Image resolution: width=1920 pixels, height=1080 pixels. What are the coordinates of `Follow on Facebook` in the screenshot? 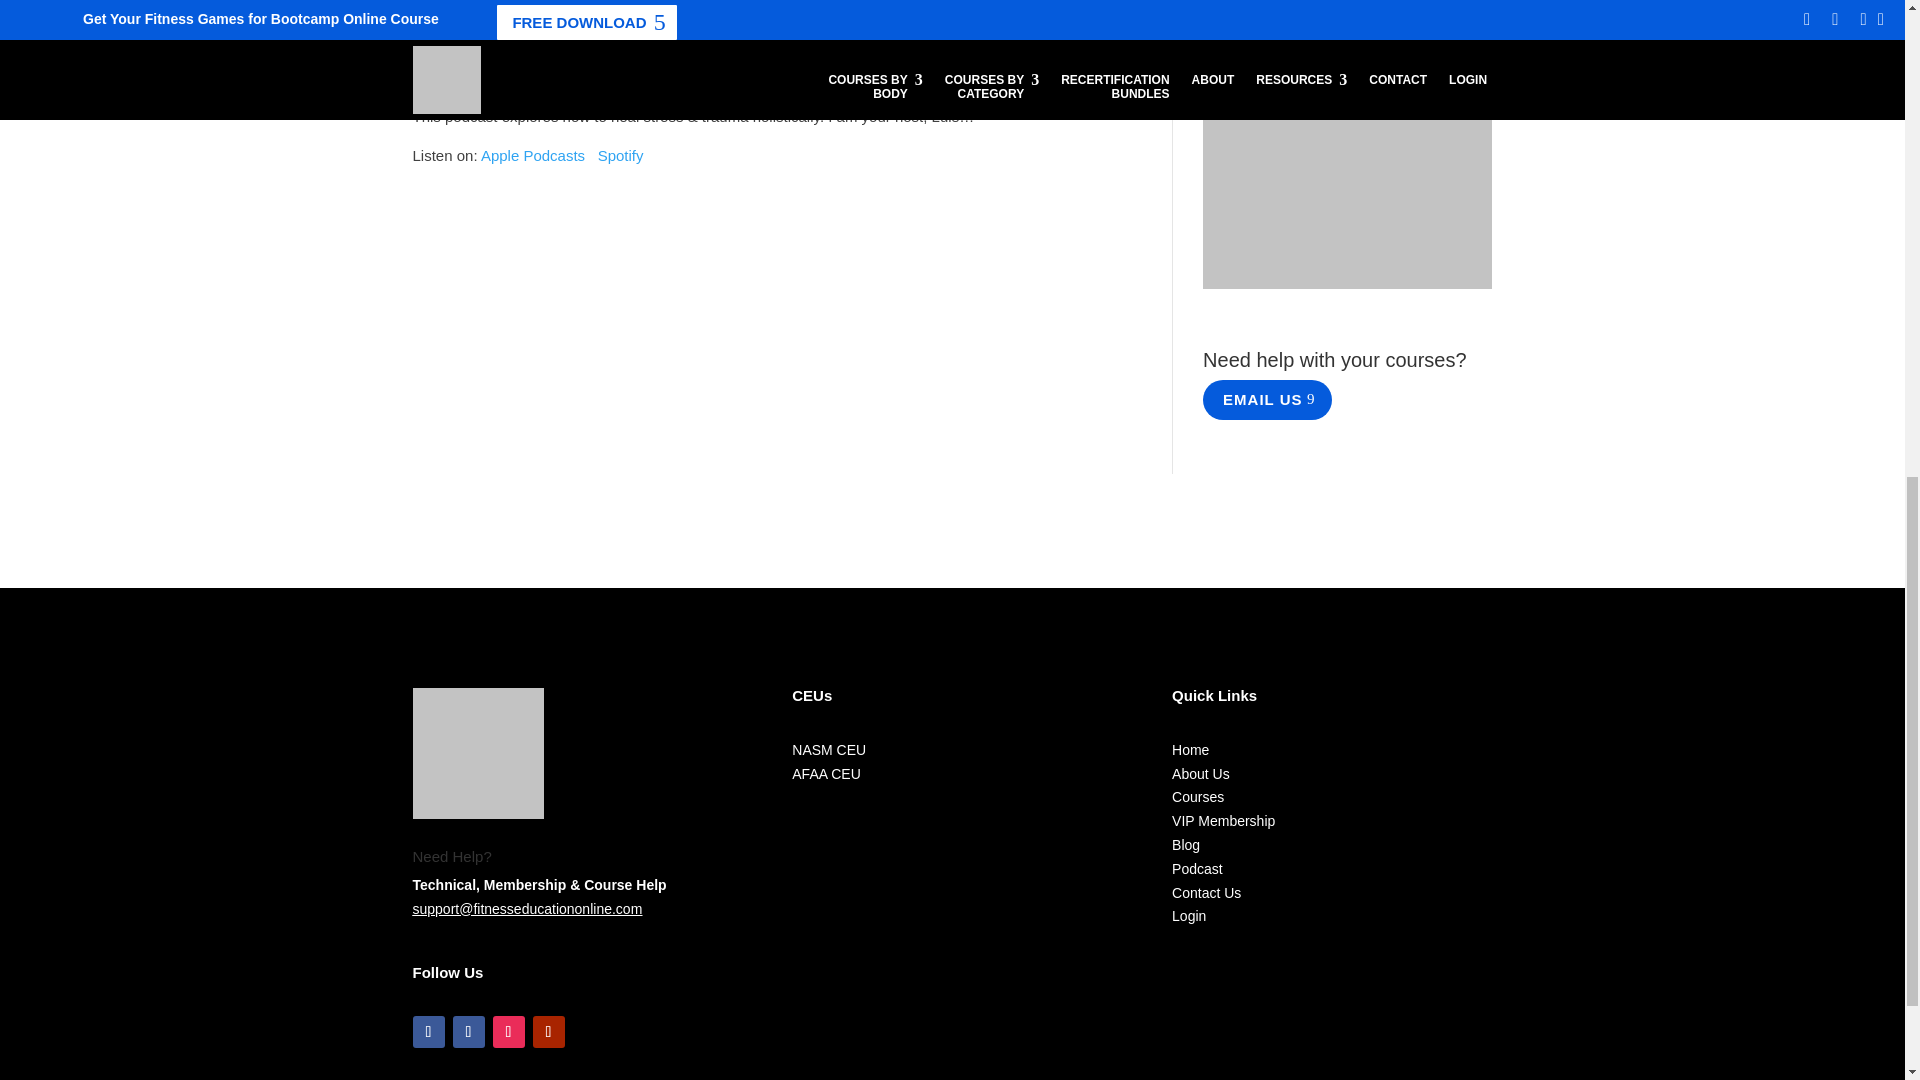 It's located at (467, 1032).